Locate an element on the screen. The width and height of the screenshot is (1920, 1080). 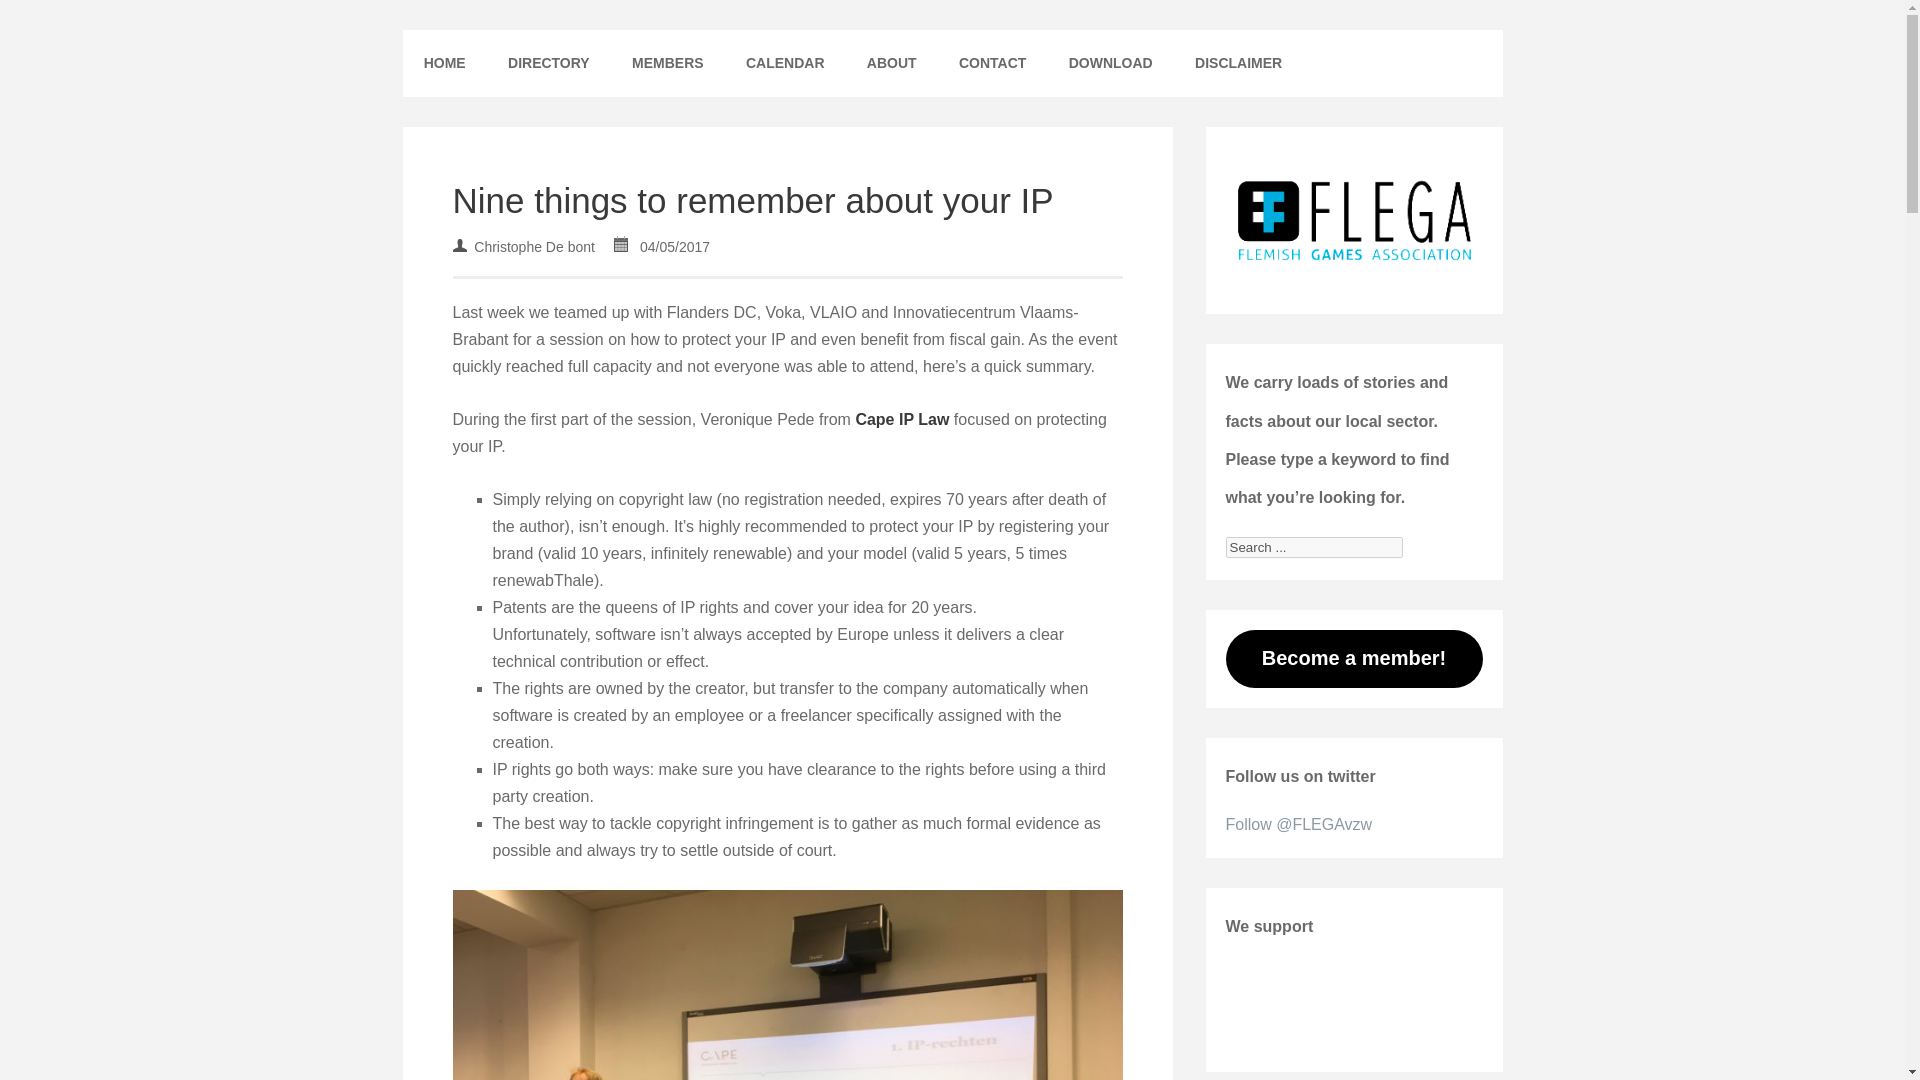
Cape IP Law is located at coordinates (901, 419).